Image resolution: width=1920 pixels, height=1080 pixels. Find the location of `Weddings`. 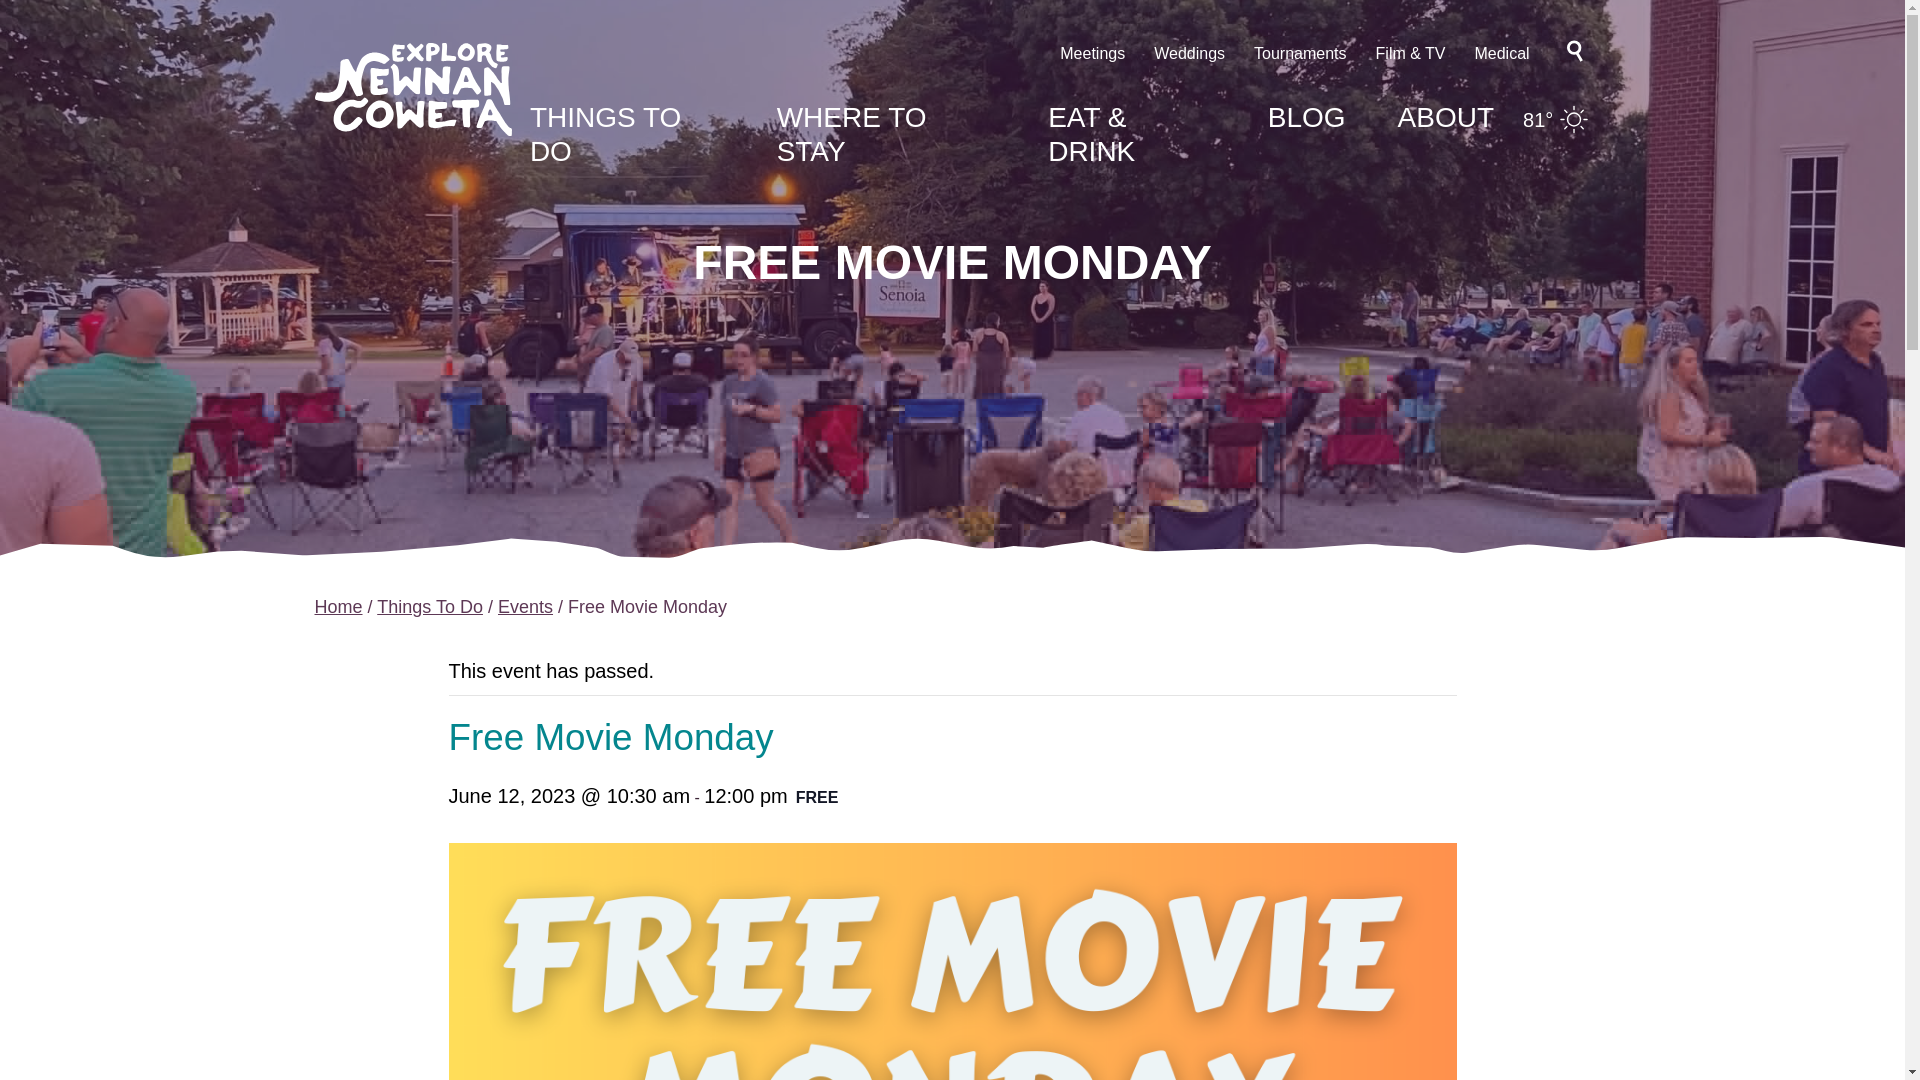

Weddings is located at coordinates (1188, 53).